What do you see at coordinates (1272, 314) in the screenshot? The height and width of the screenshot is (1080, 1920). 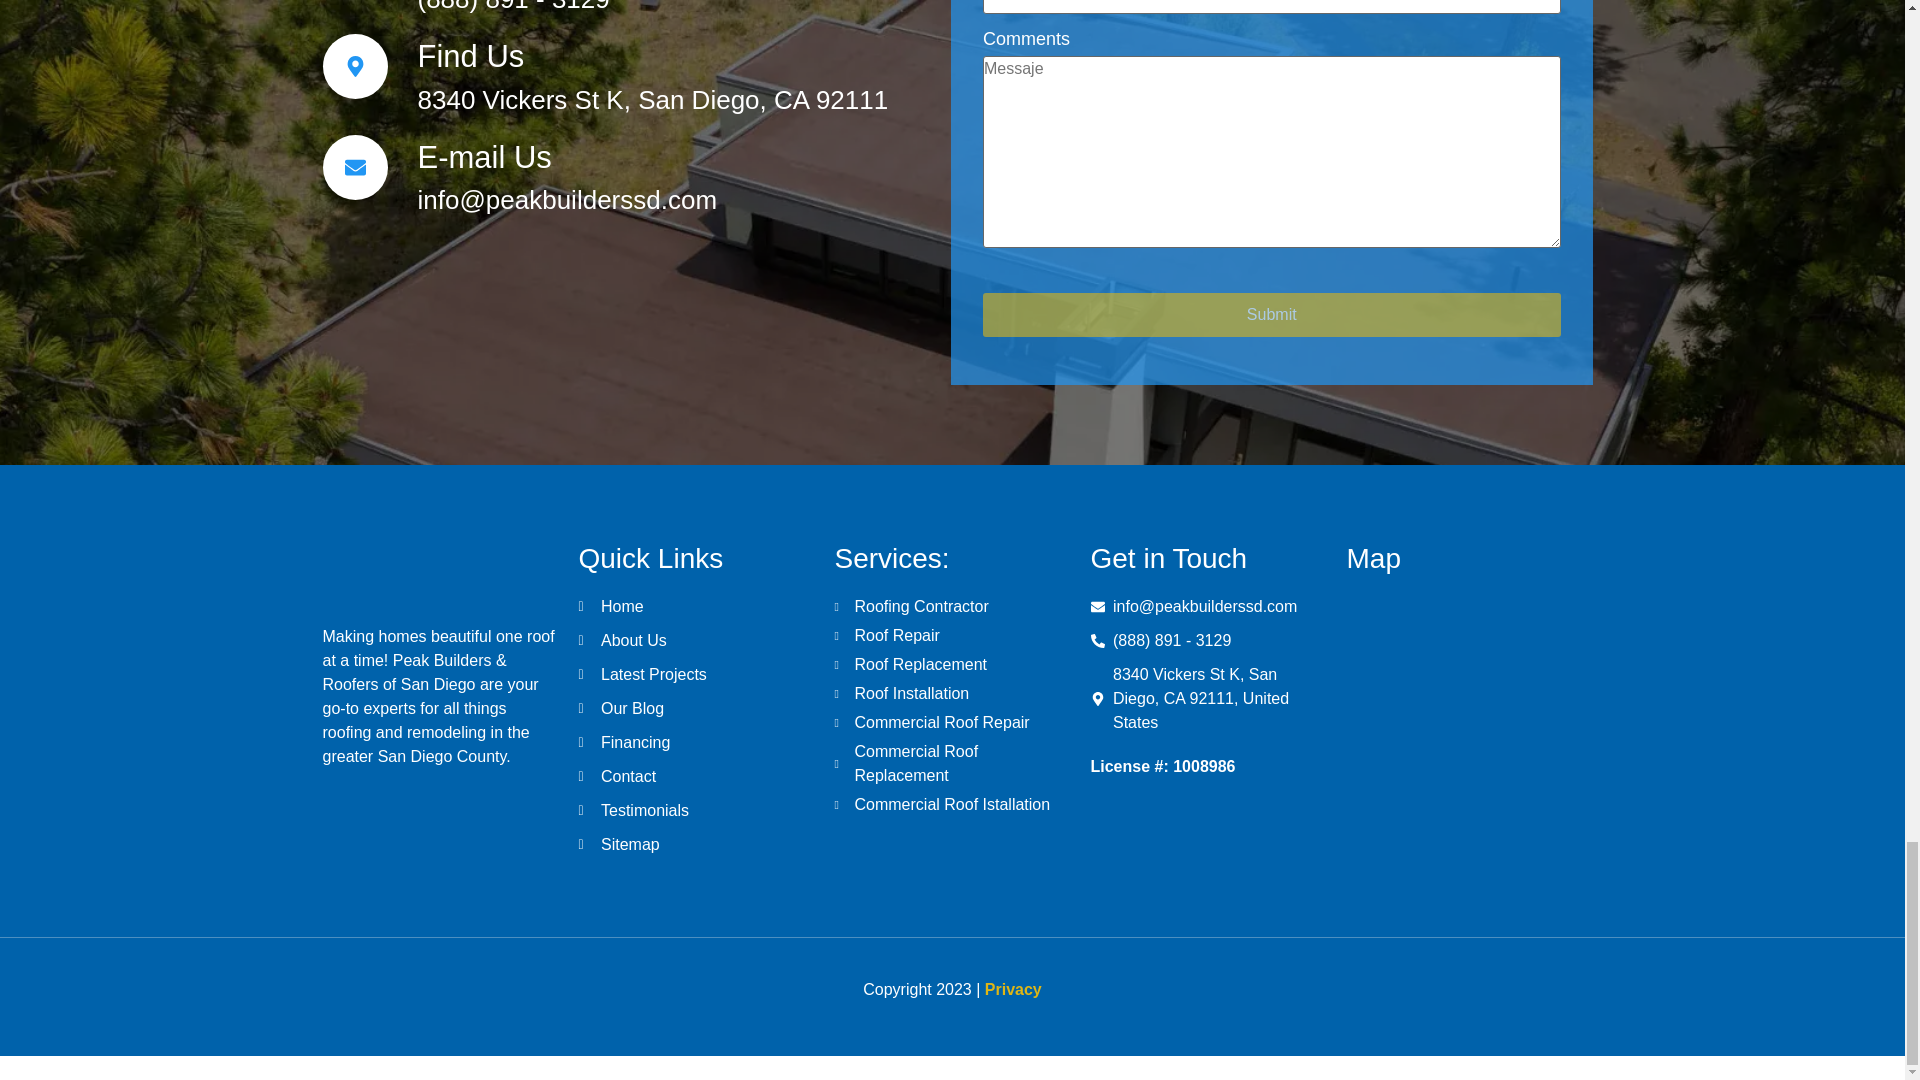 I see `Submit` at bounding box center [1272, 314].